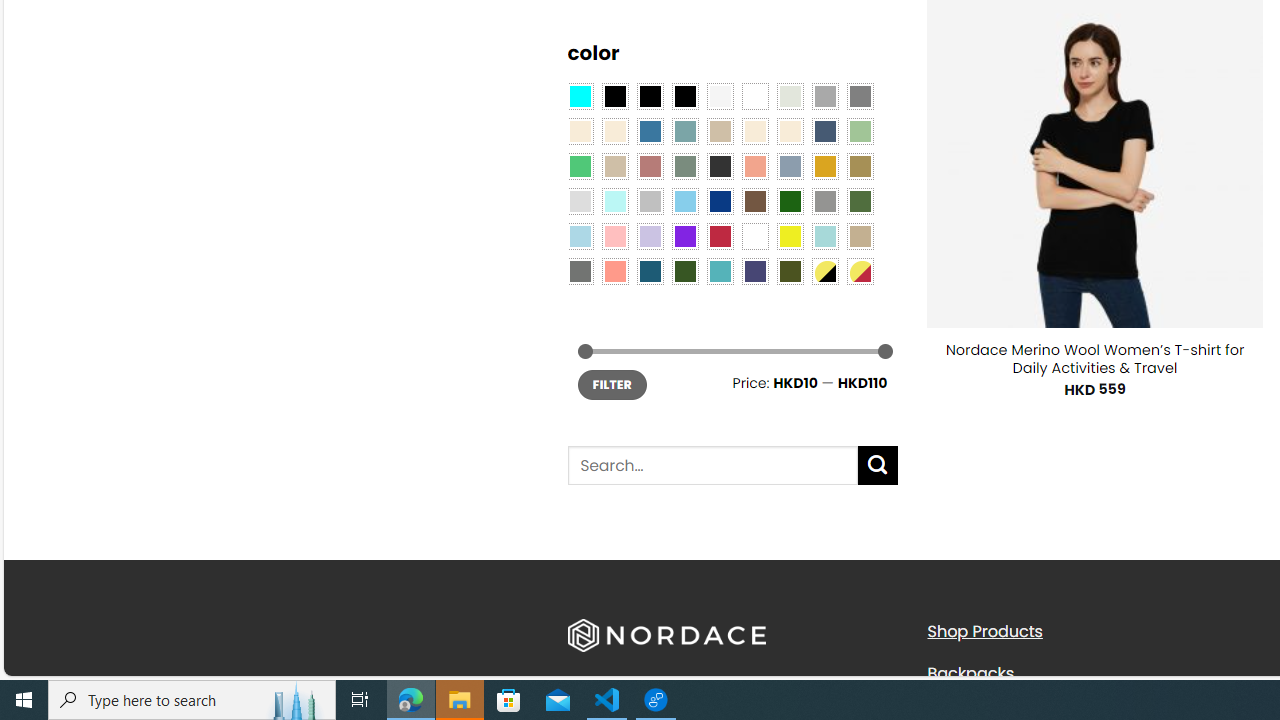 This screenshot has width=1280, height=720. Describe the element at coordinates (684, 200) in the screenshot. I see `Sky Blue` at that location.